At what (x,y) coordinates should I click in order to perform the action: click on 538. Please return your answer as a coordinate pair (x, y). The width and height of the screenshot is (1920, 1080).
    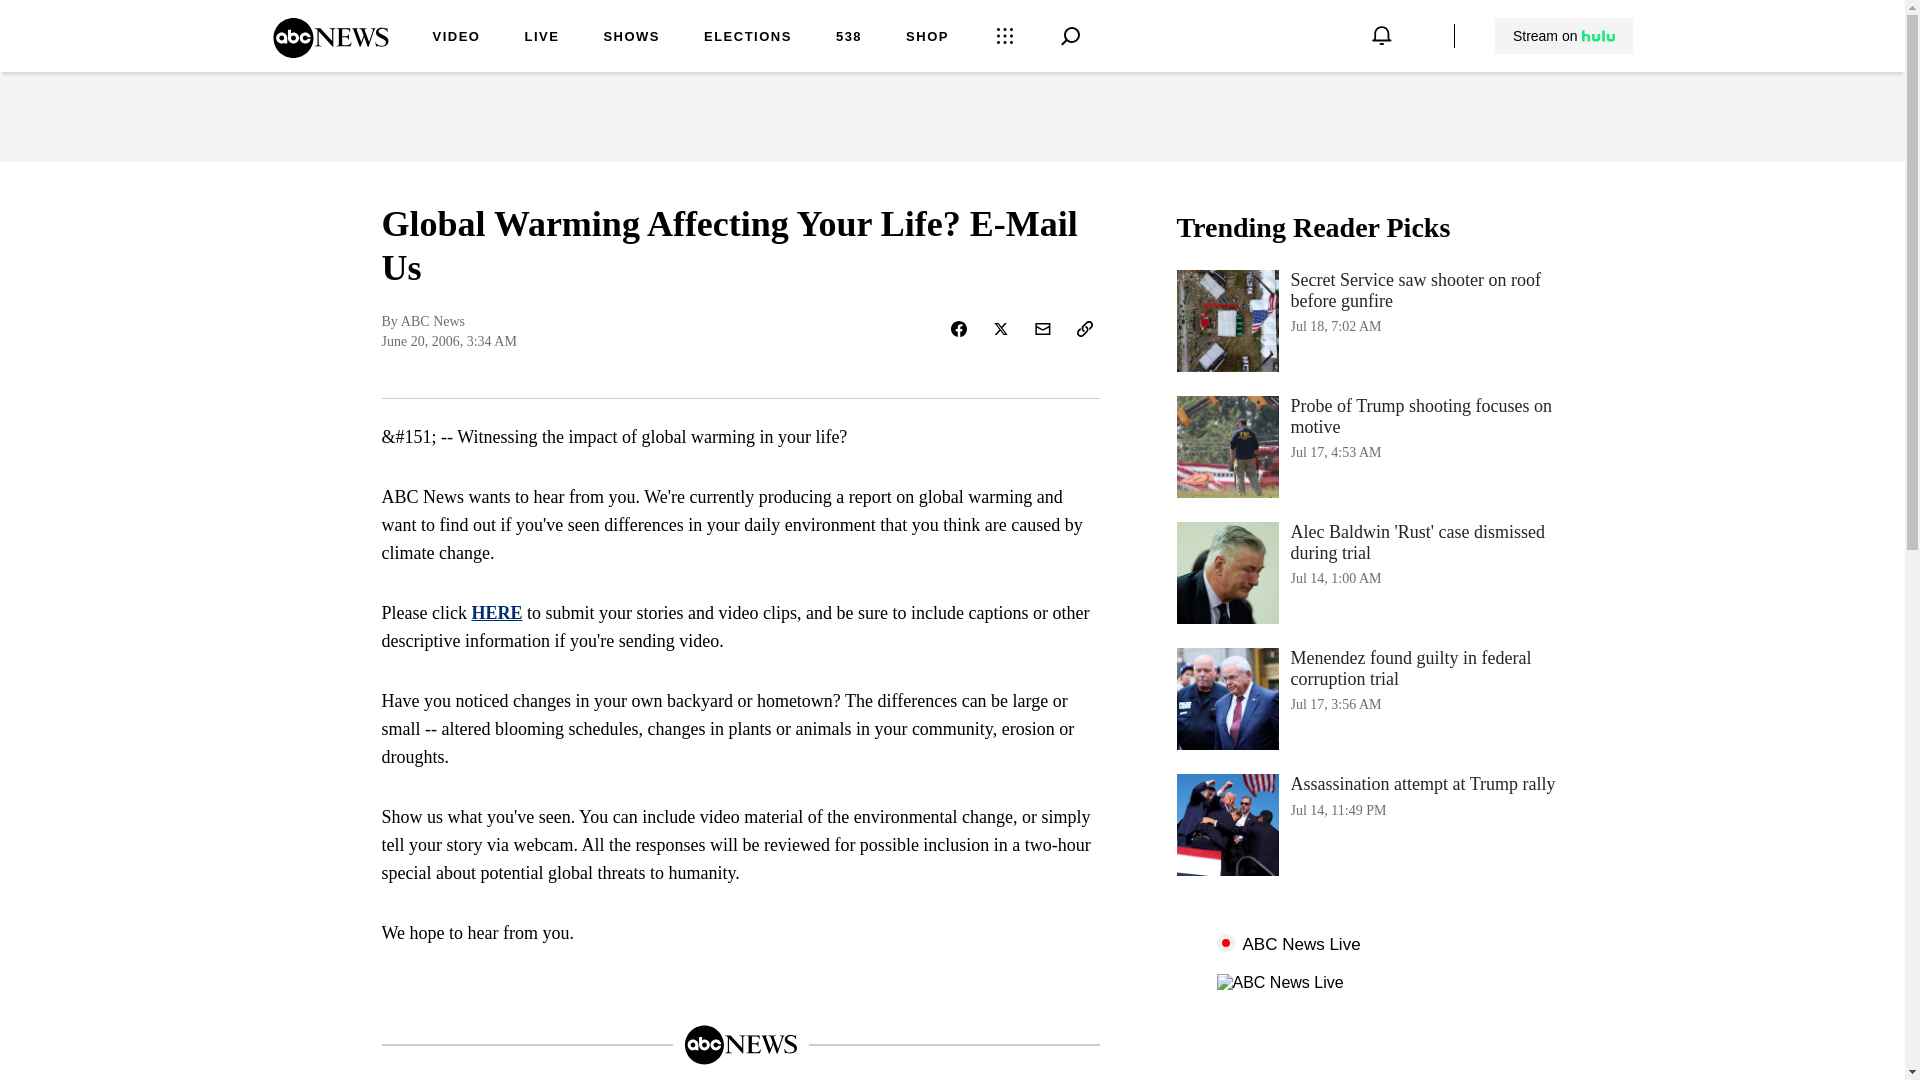
    Looking at the image, I should click on (541, 38).